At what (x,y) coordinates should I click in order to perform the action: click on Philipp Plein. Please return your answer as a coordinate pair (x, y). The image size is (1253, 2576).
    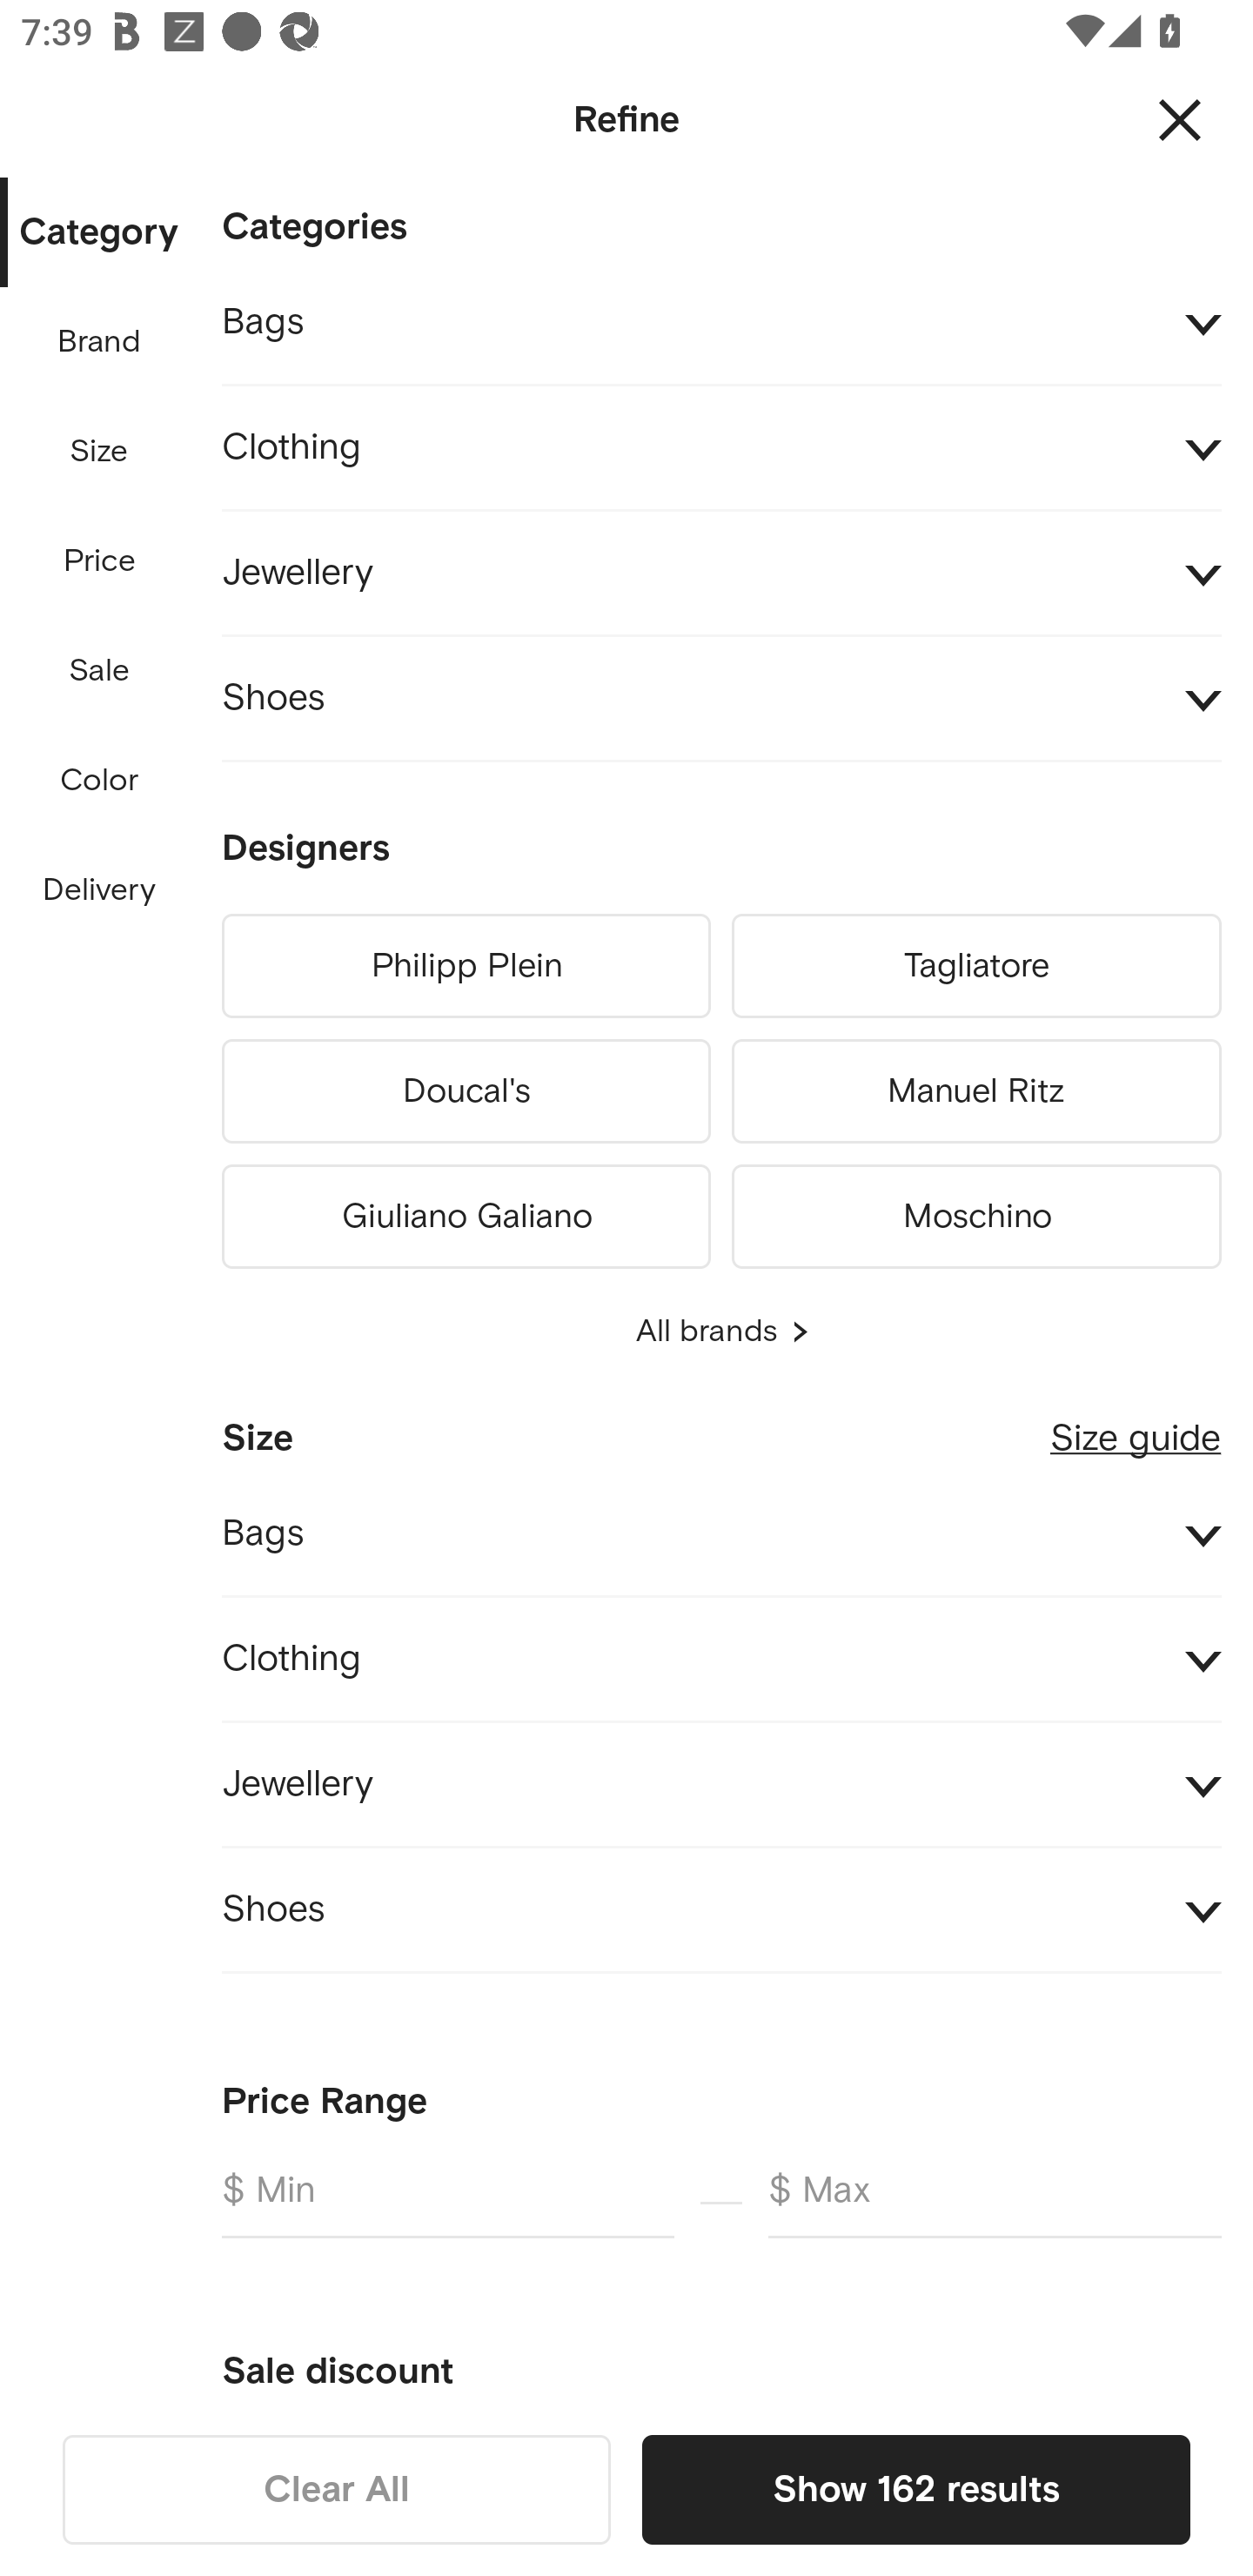
    Looking at the image, I should click on (466, 966).